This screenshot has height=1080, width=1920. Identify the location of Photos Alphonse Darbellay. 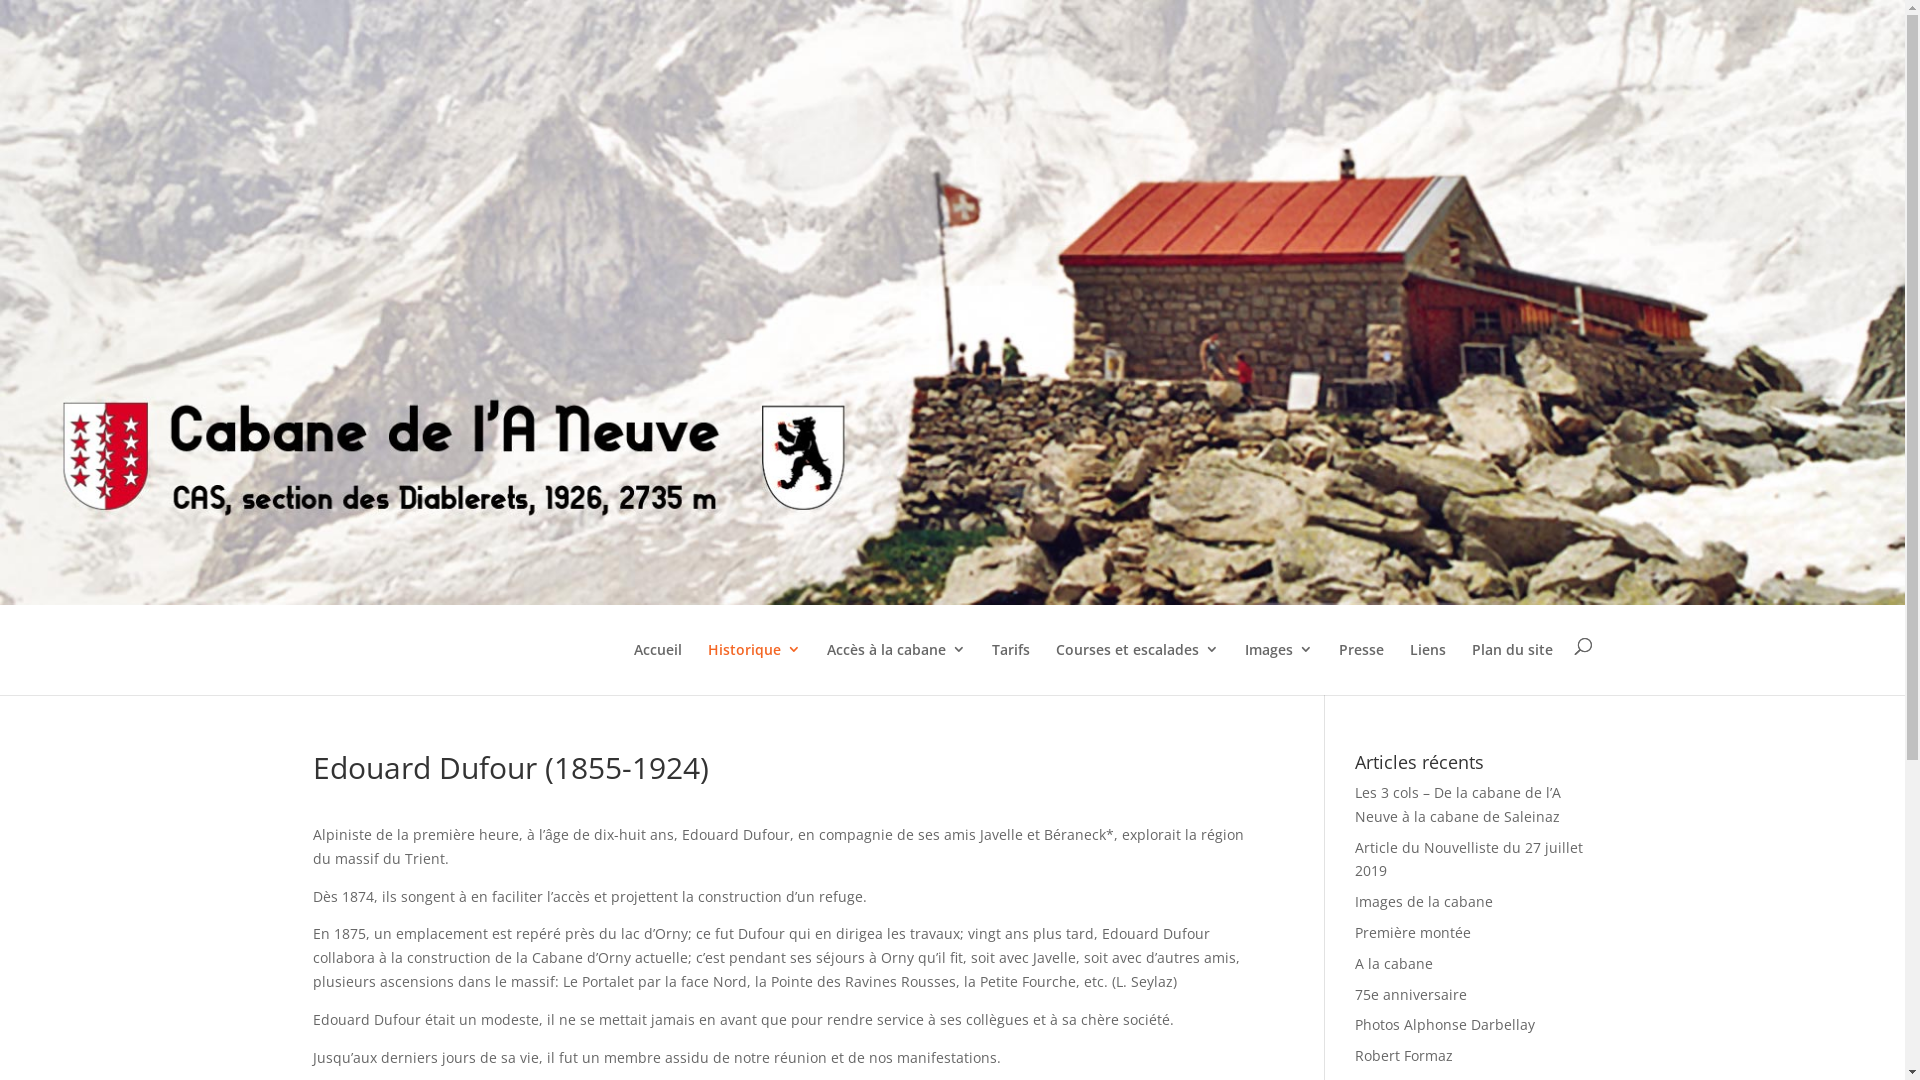
(1445, 1024).